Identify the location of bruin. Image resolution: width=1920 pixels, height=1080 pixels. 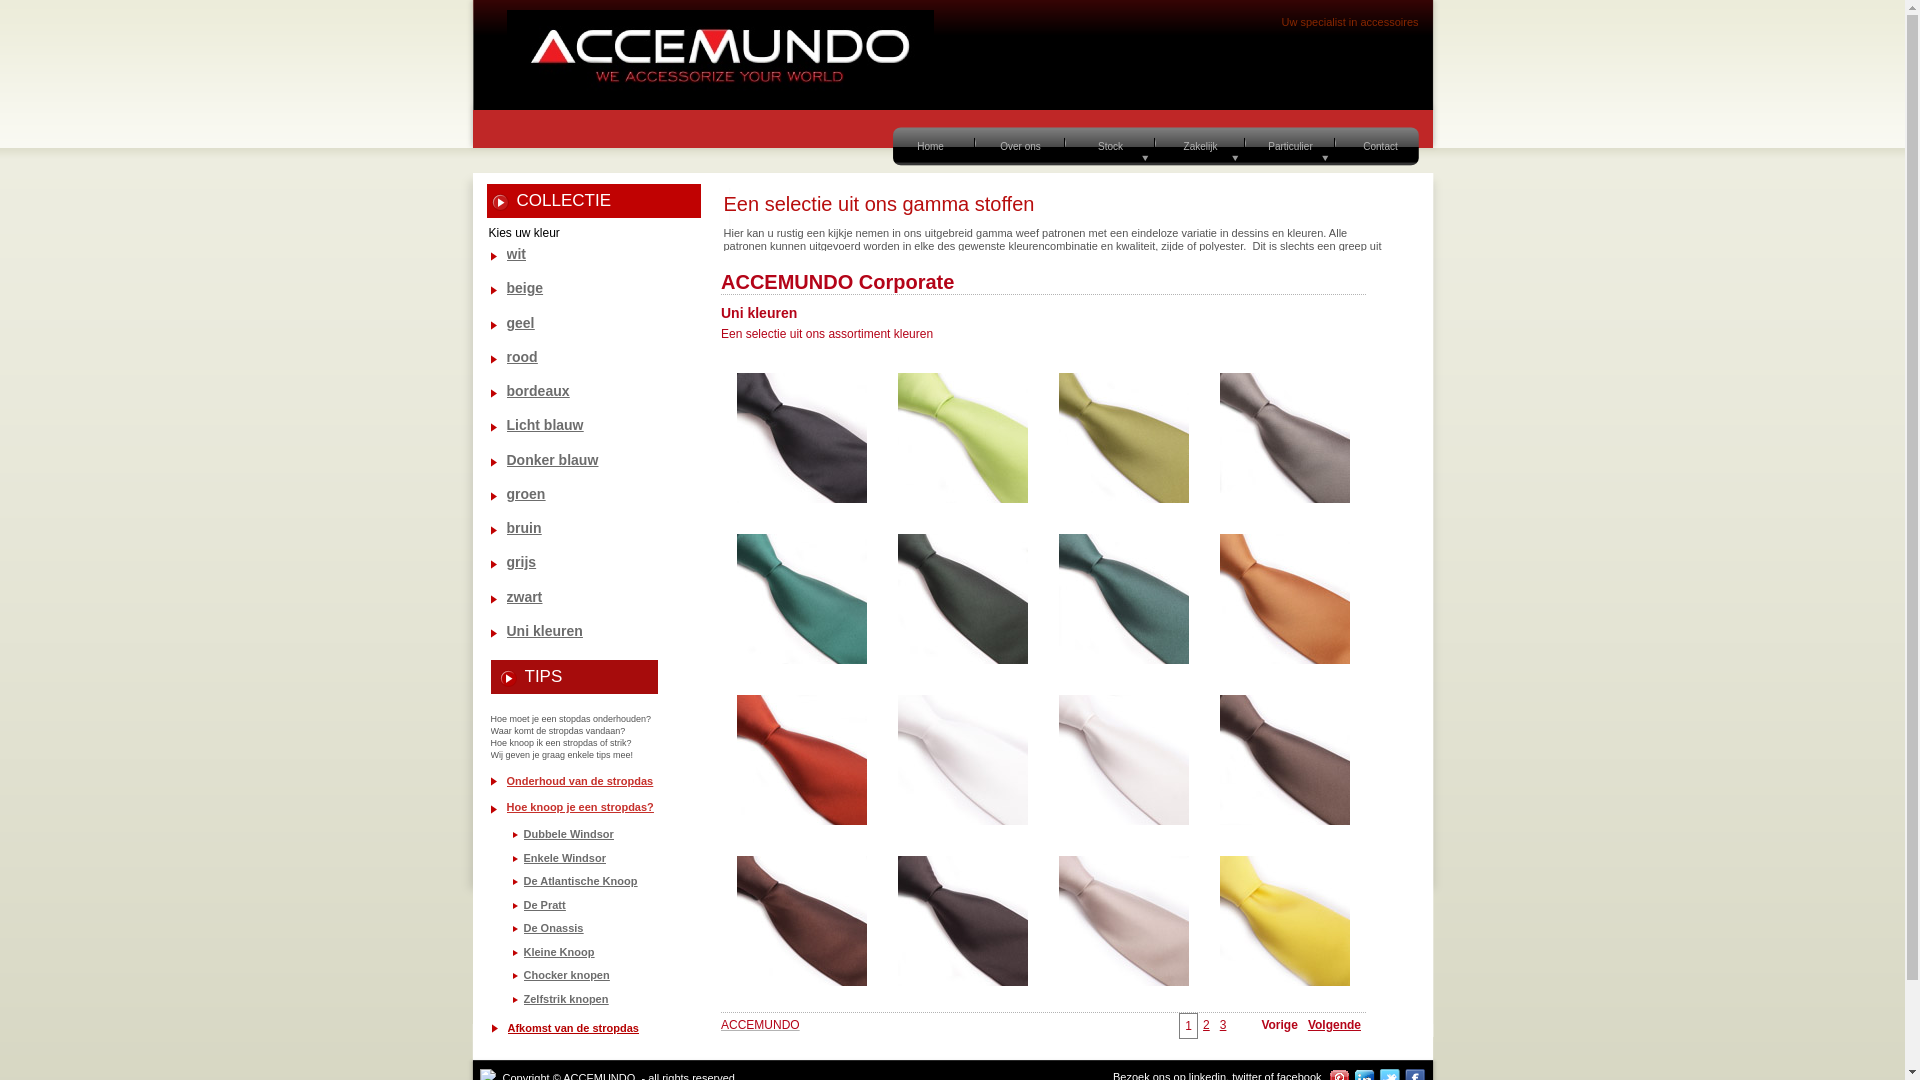
(524, 528).